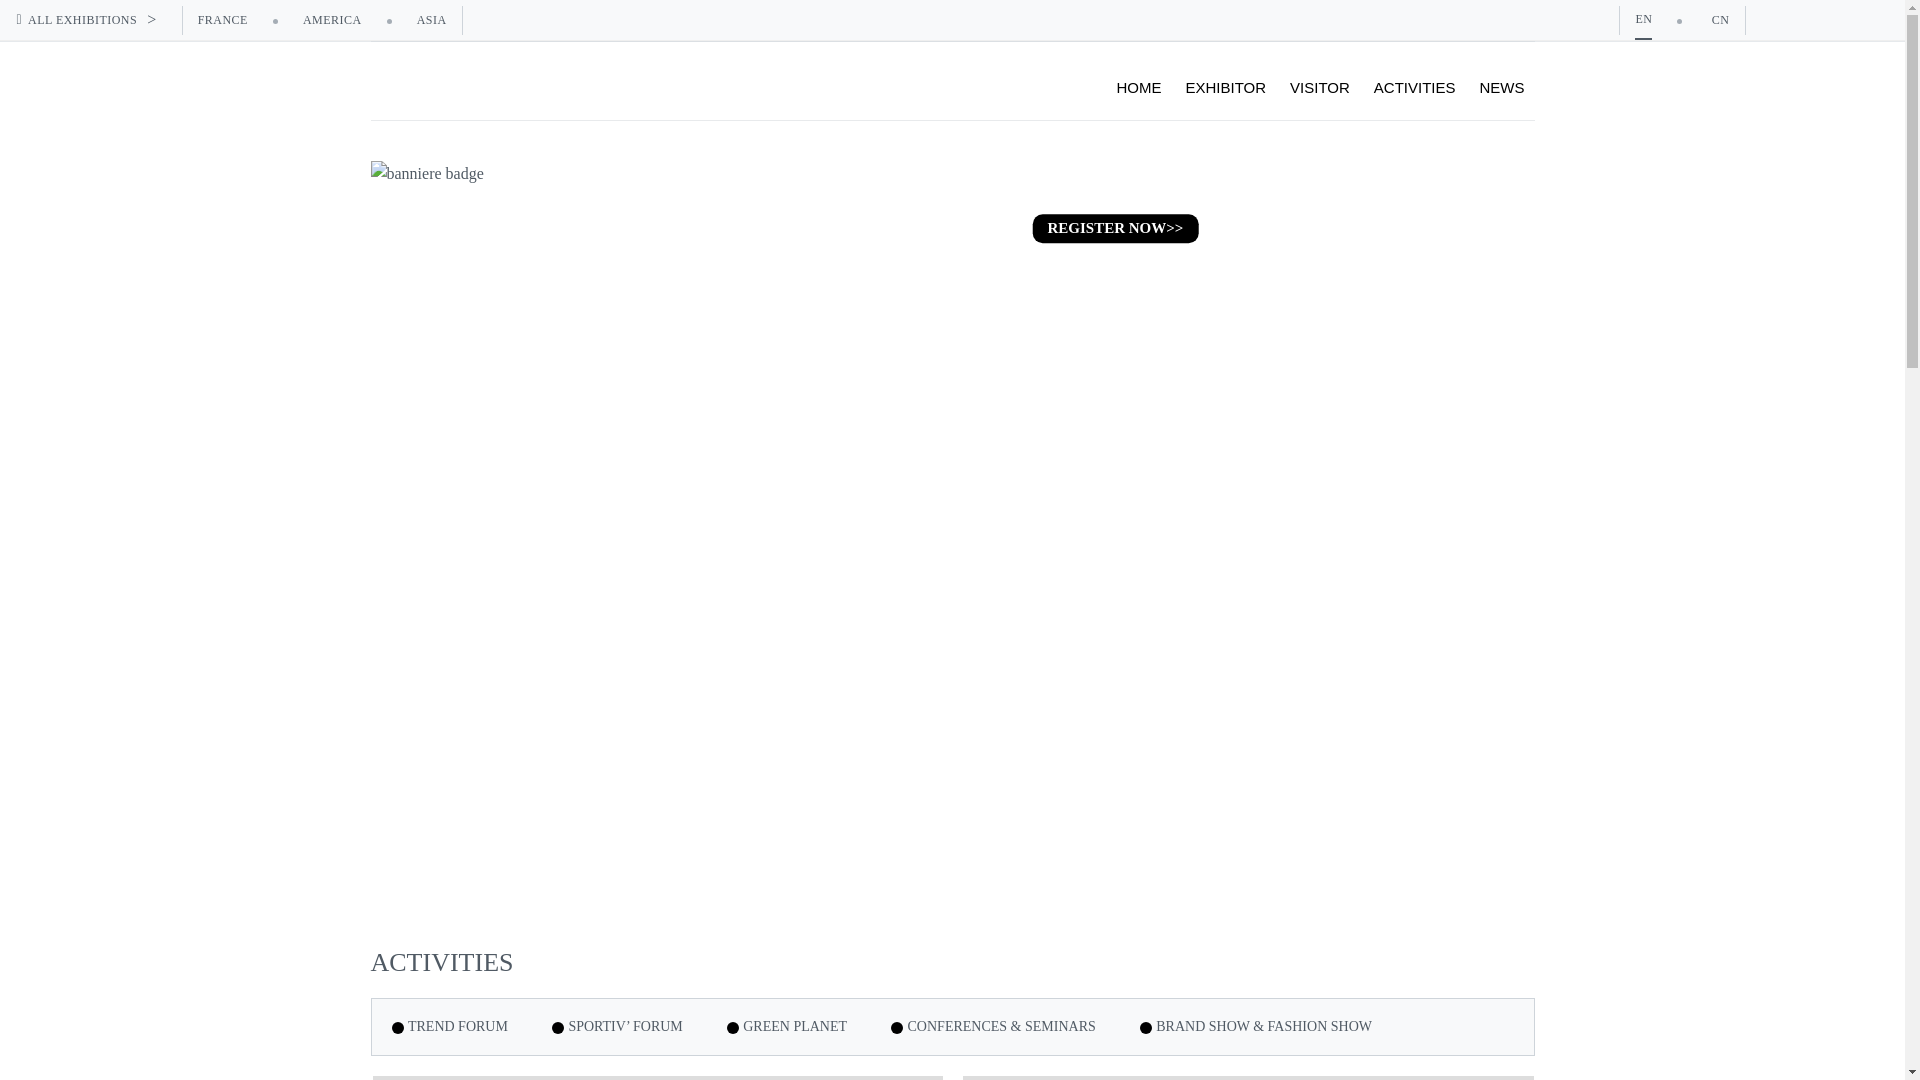  What do you see at coordinates (1643, 18) in the screenshot?
I see `EN` at bounding box center [1643, 18].